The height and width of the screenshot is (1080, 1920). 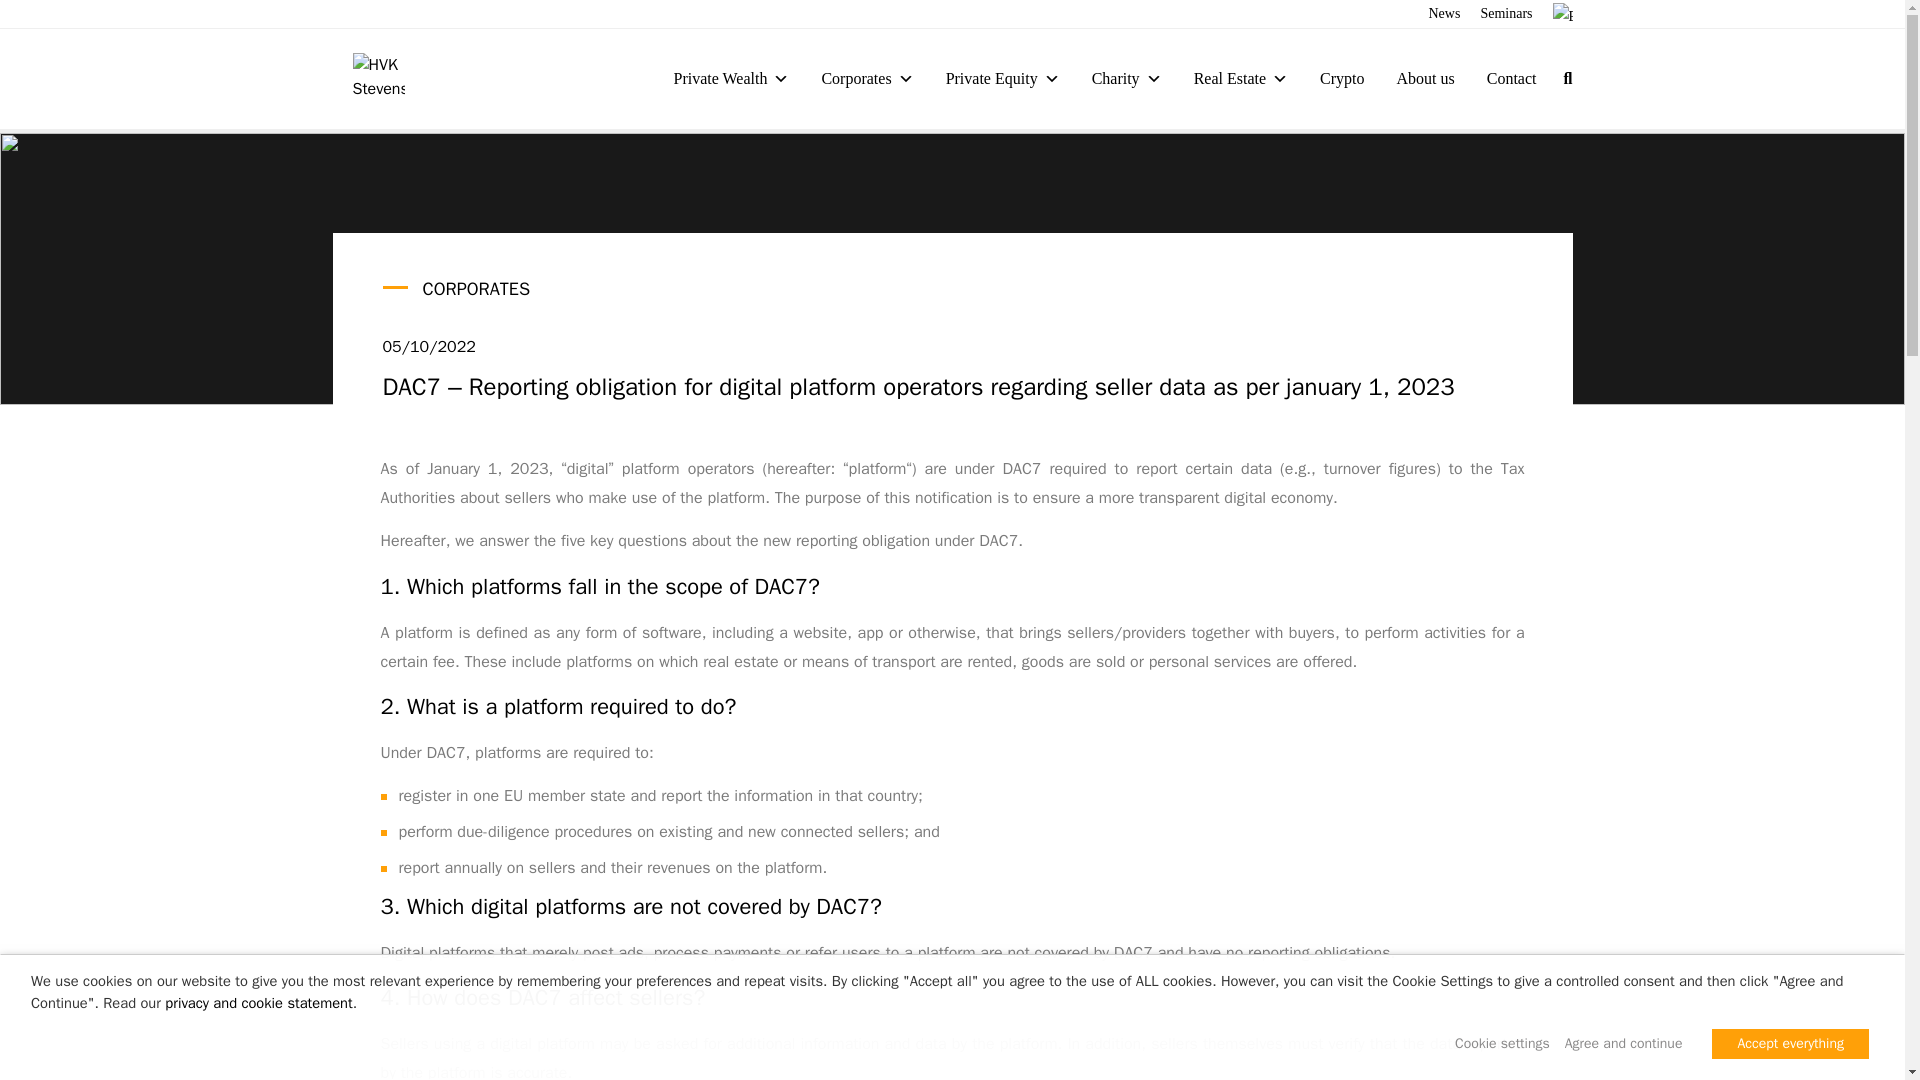 What do you see at coordinates (1425, 78) in the screenshot?
I see `About us` at bounding box center [1425, 78].